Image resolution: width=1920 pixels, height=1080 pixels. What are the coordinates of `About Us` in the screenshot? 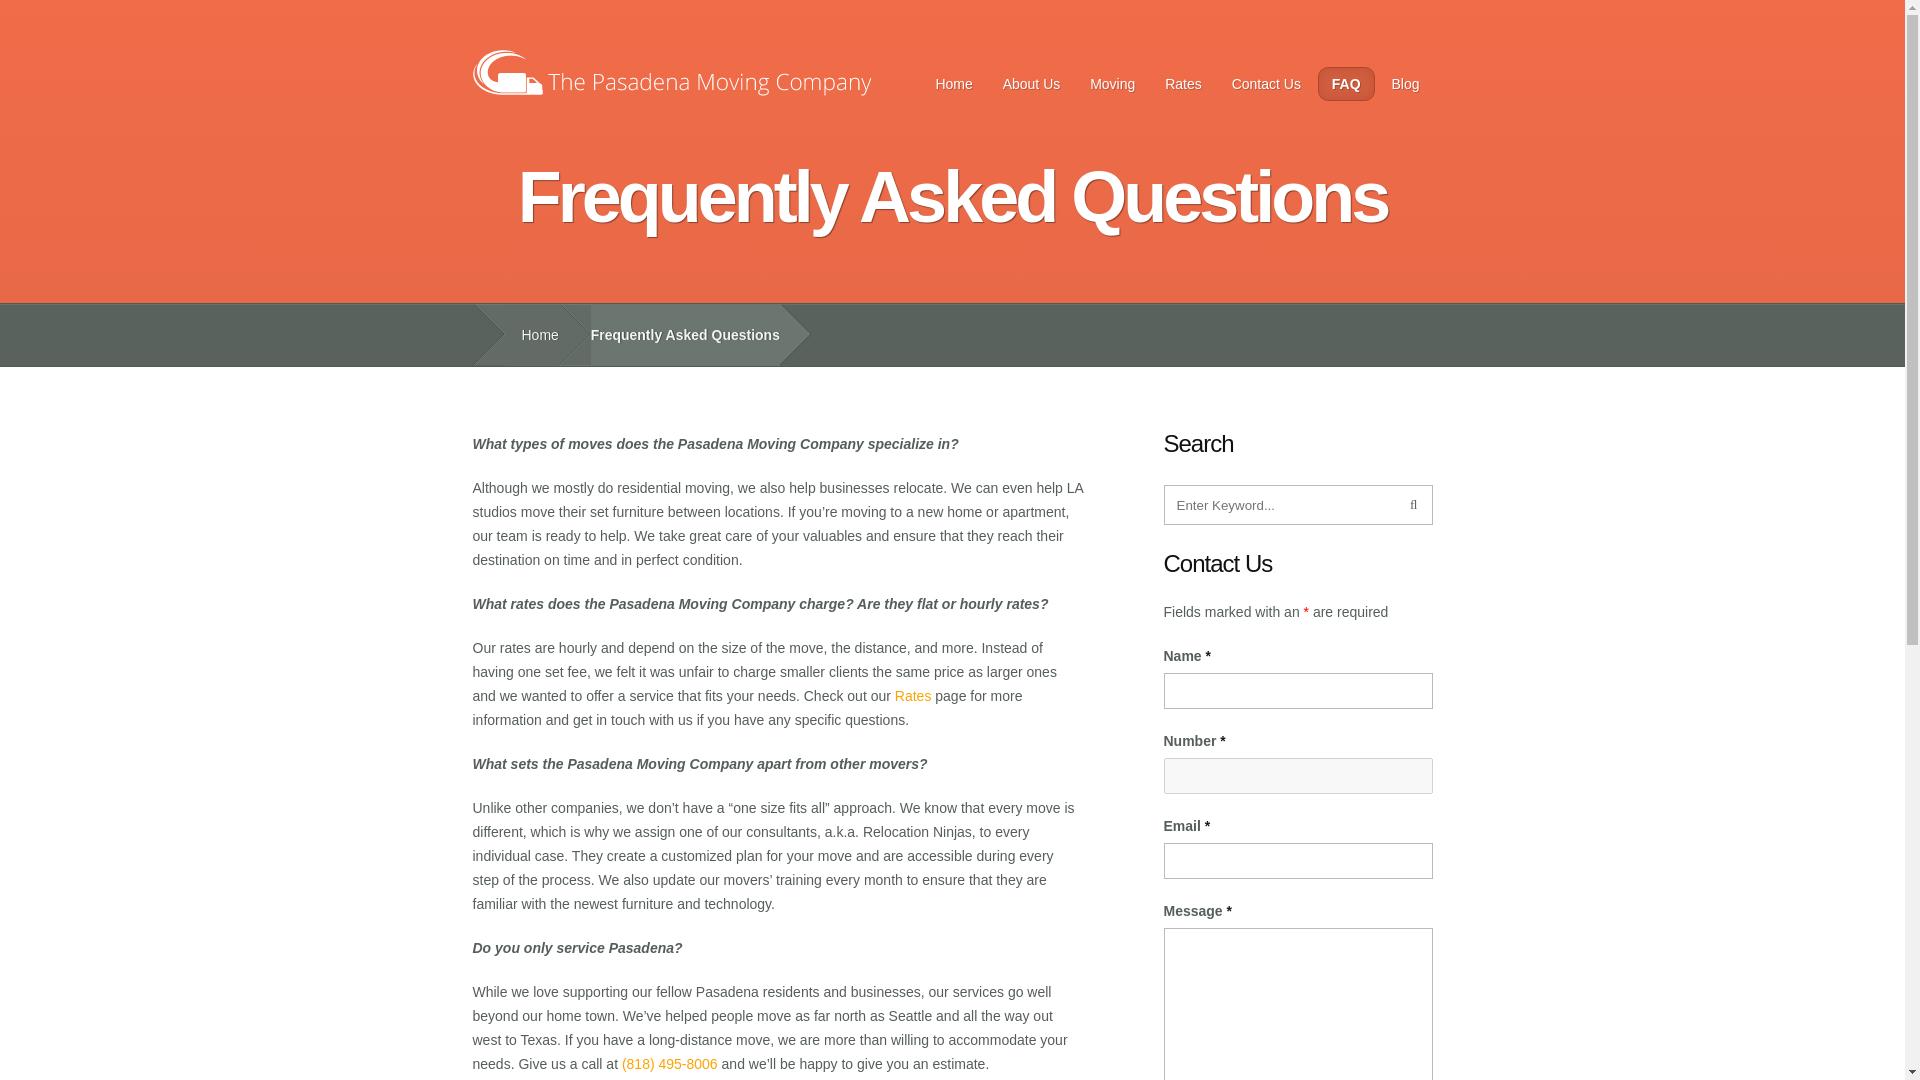 It's located at (1032, 84).